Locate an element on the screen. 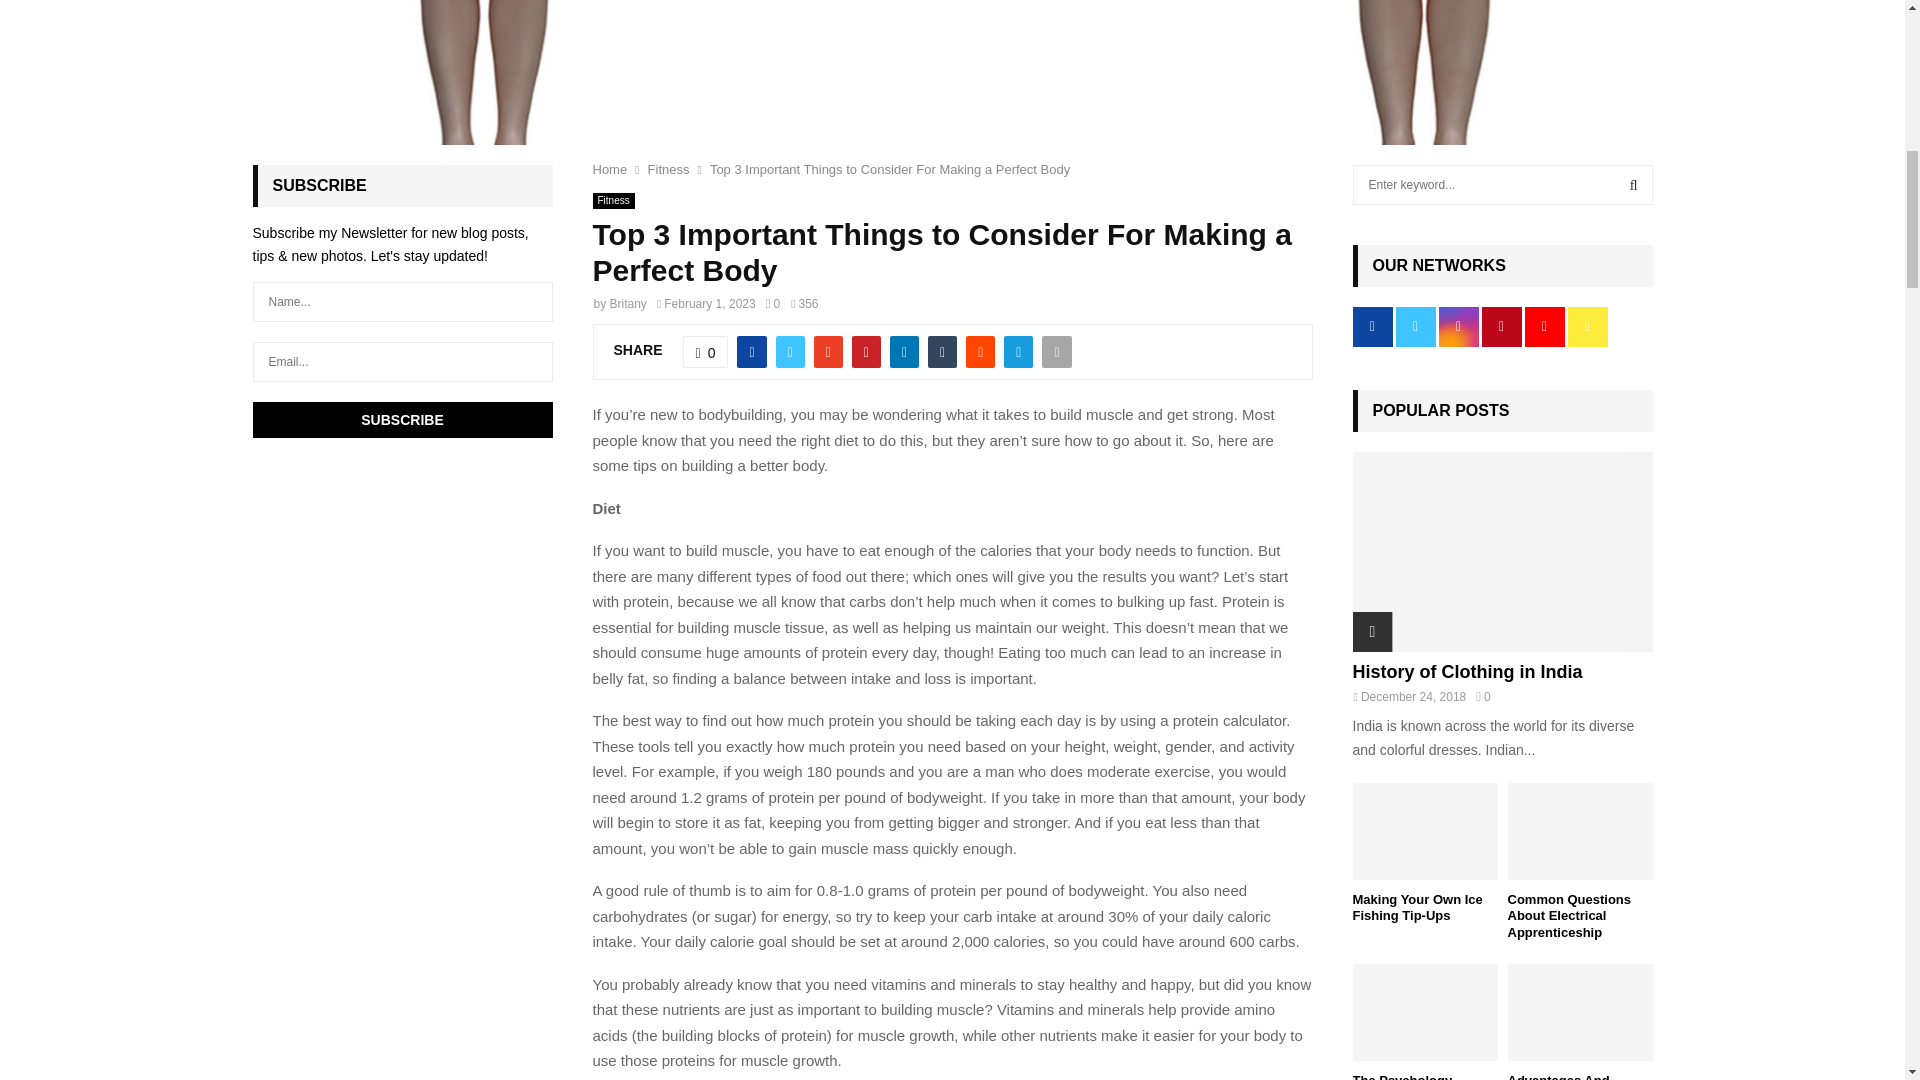 This screenshot has height=1080, width=1920. Britany is located at coordinates (628, 302).